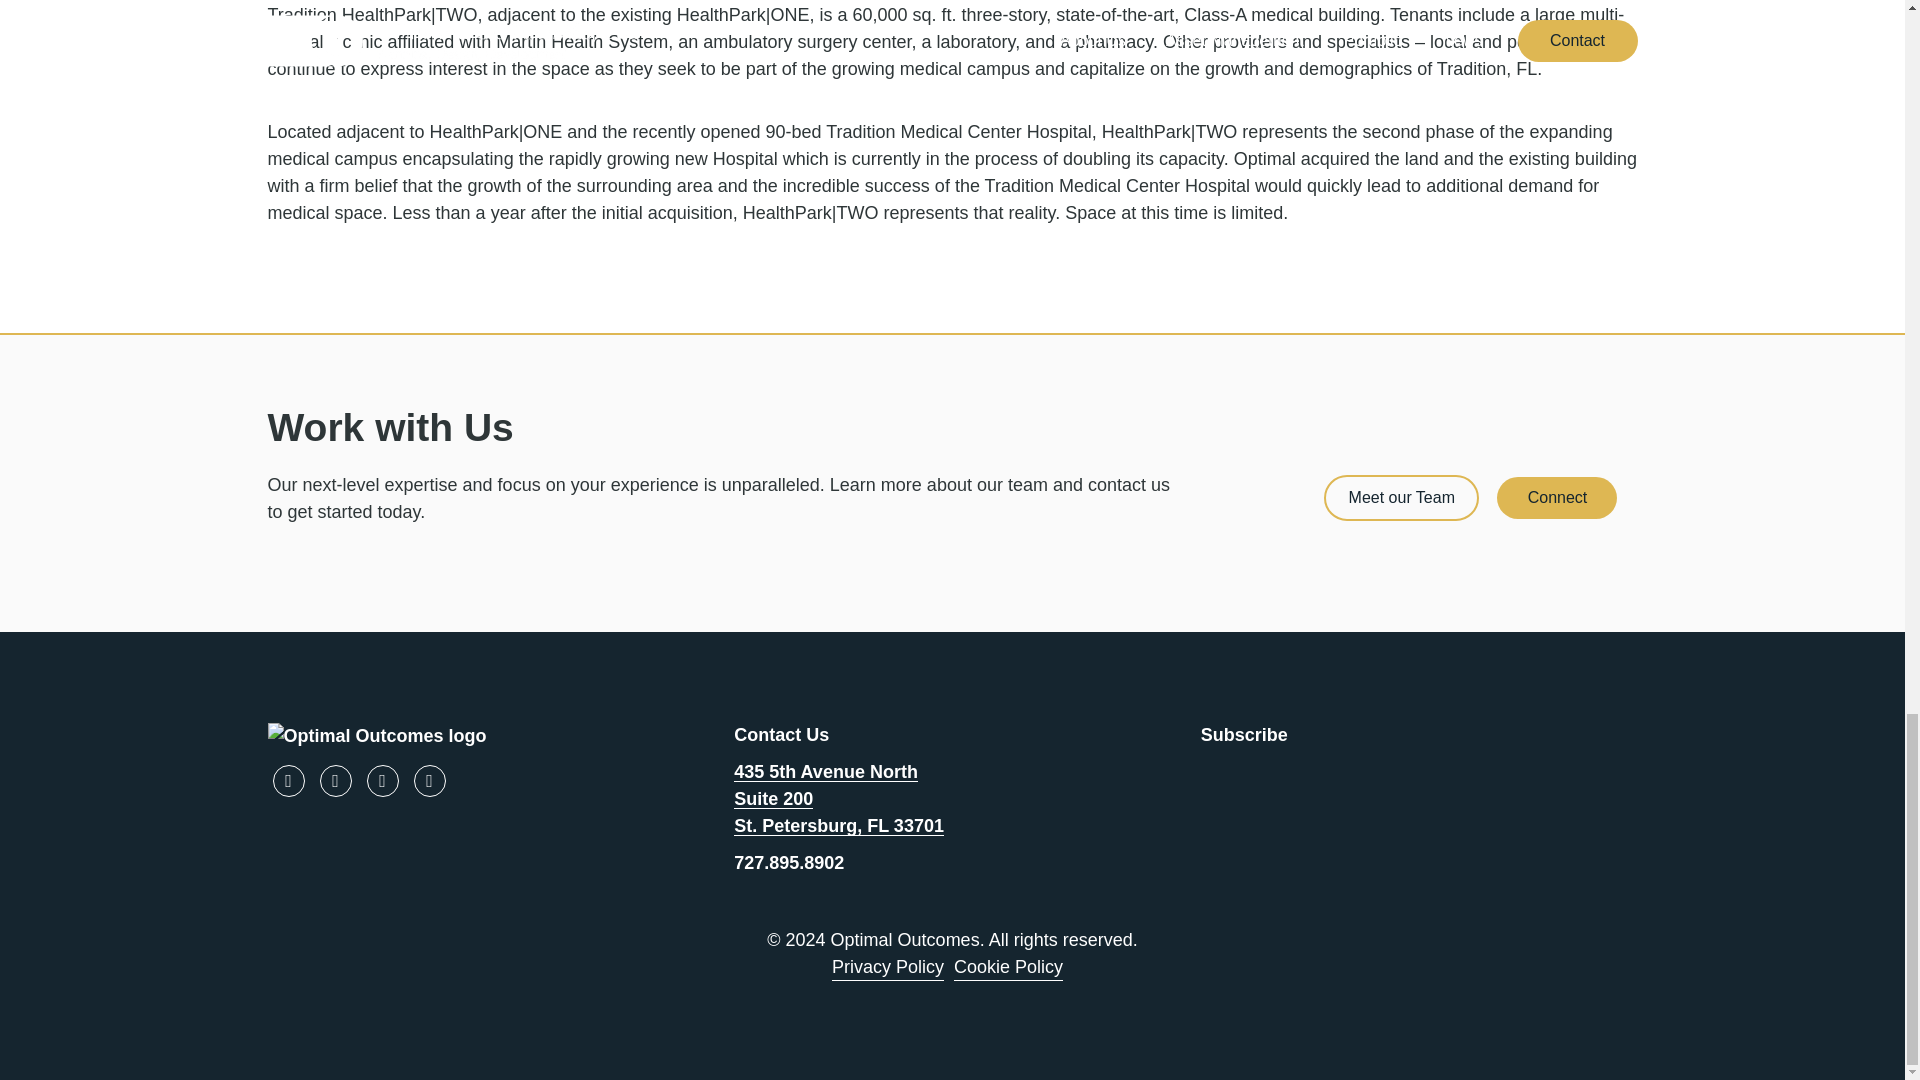 This screenshot has width=1920, height=1080. I want to click on LinkedIn, so click(336, 780).